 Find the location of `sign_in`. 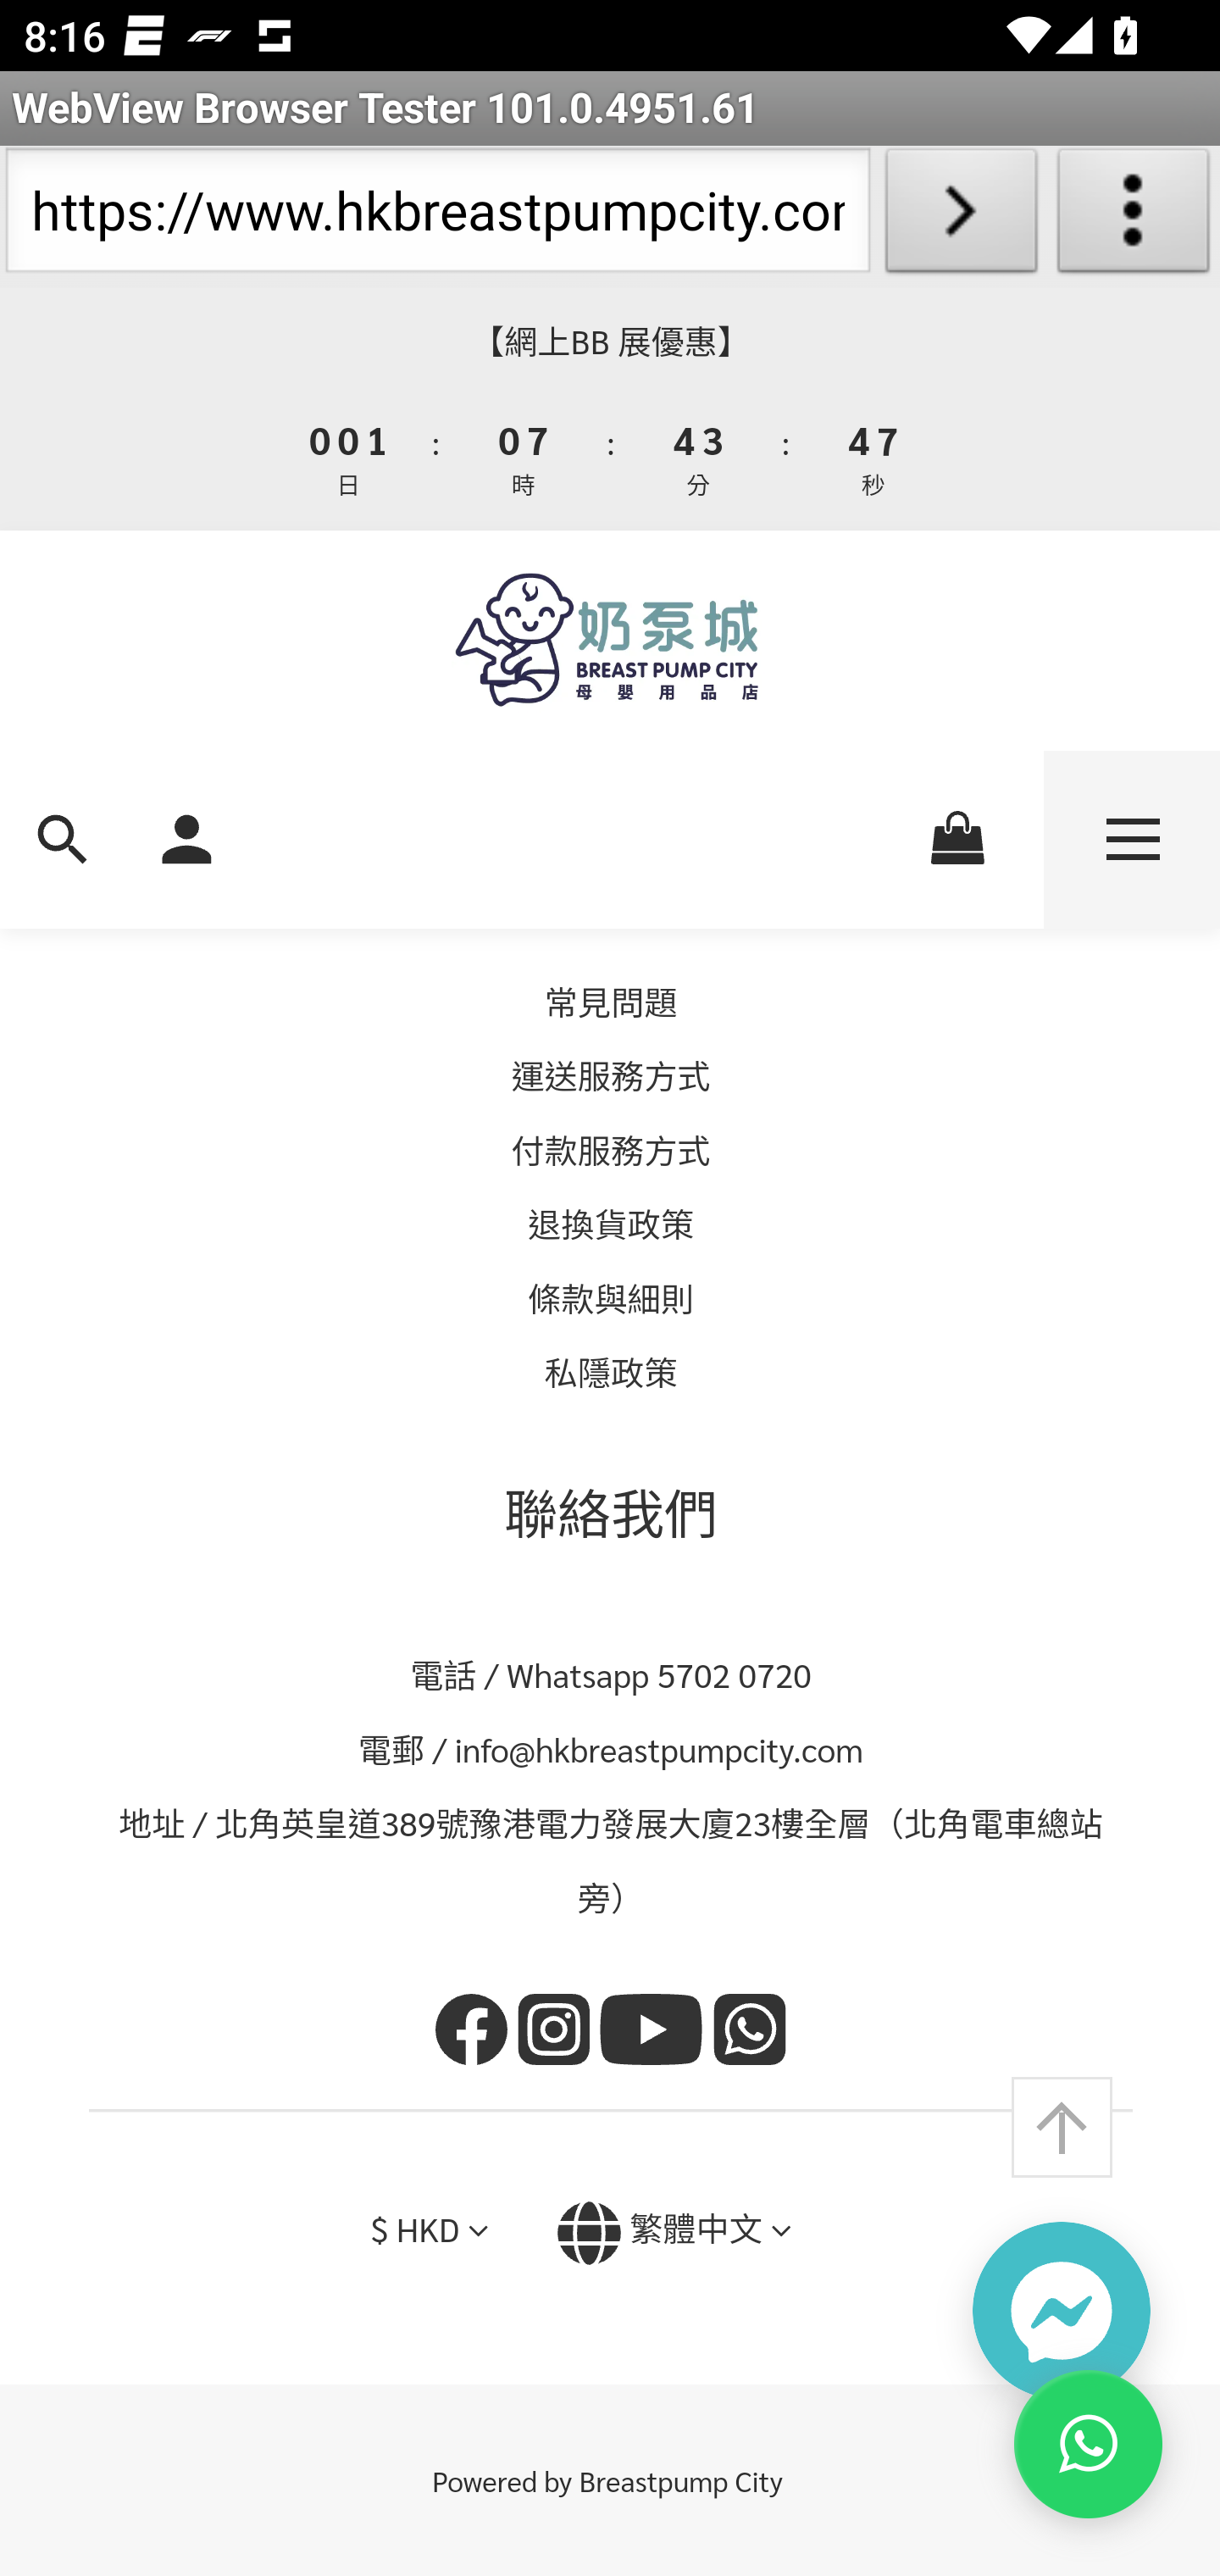

sign_in is located at coordinates (186, 836).